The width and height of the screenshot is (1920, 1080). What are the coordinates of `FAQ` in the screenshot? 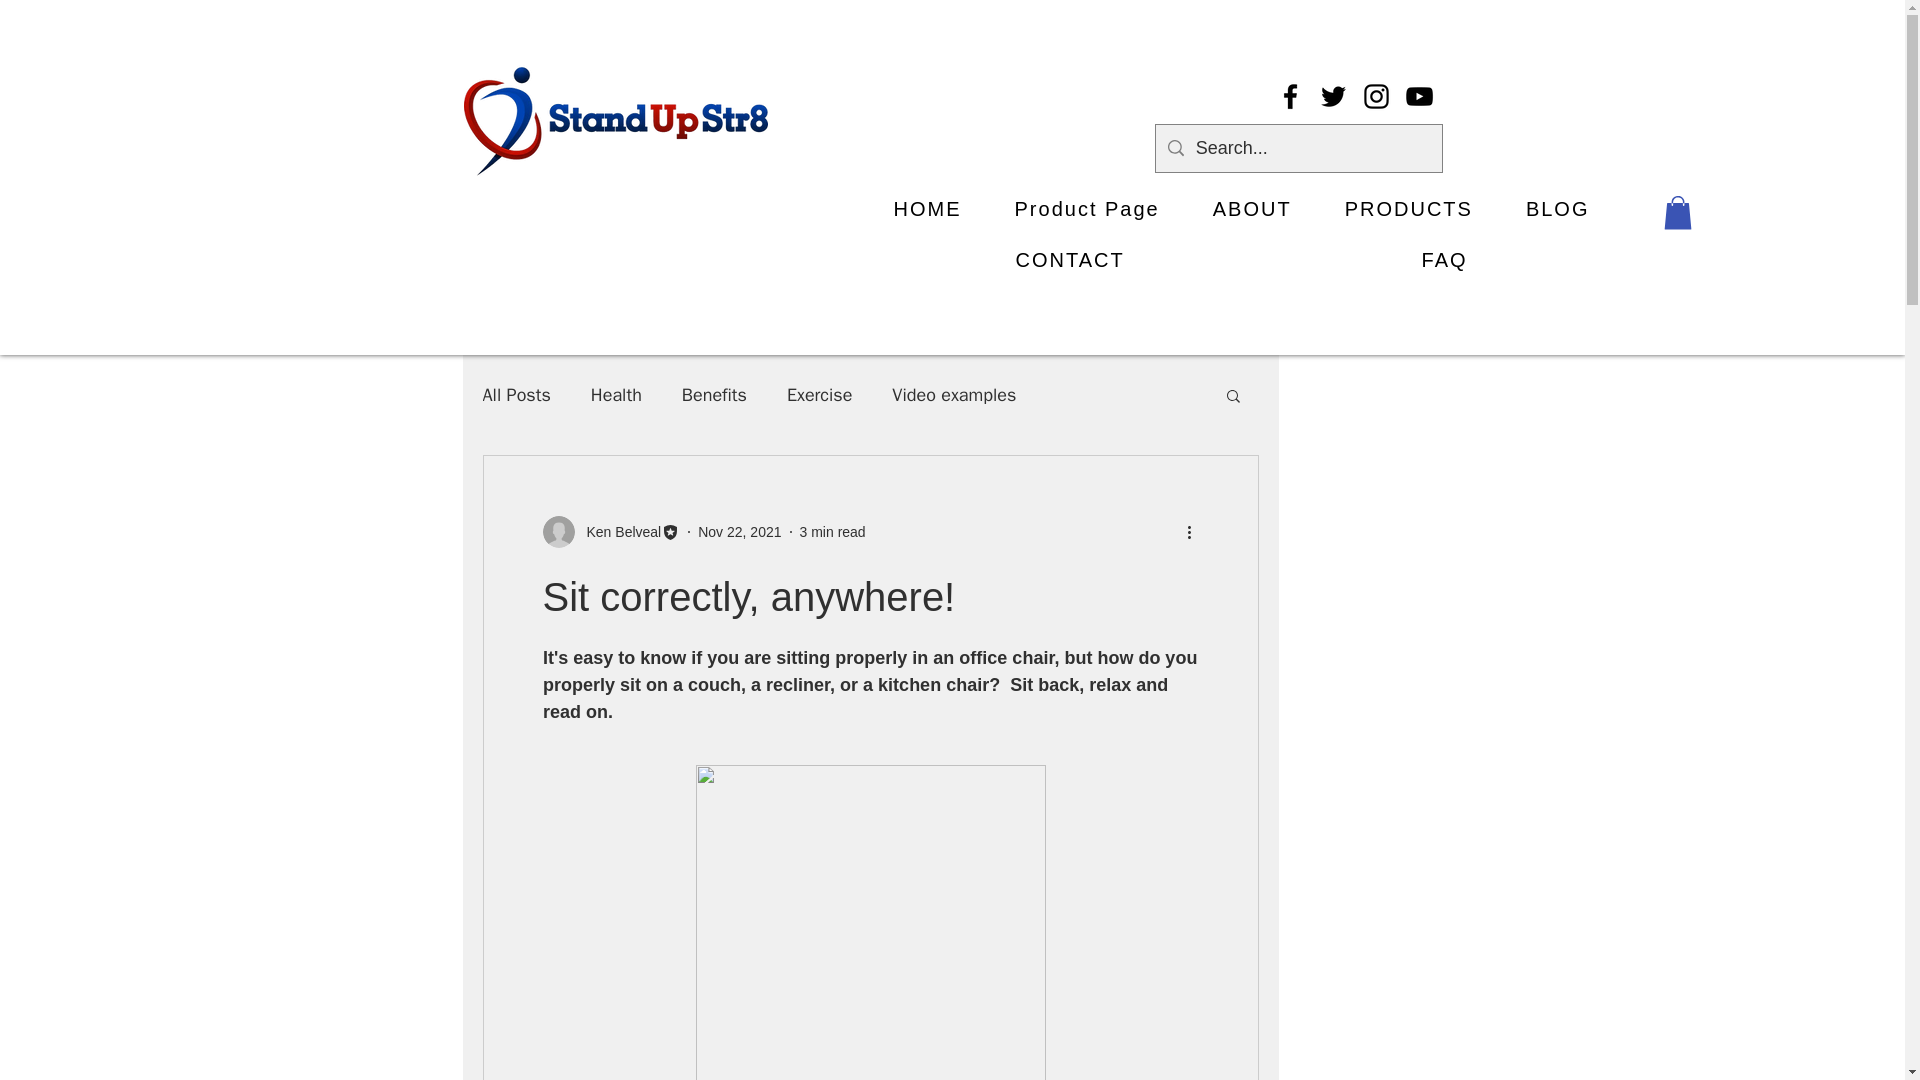 It's located at (1444, 260).